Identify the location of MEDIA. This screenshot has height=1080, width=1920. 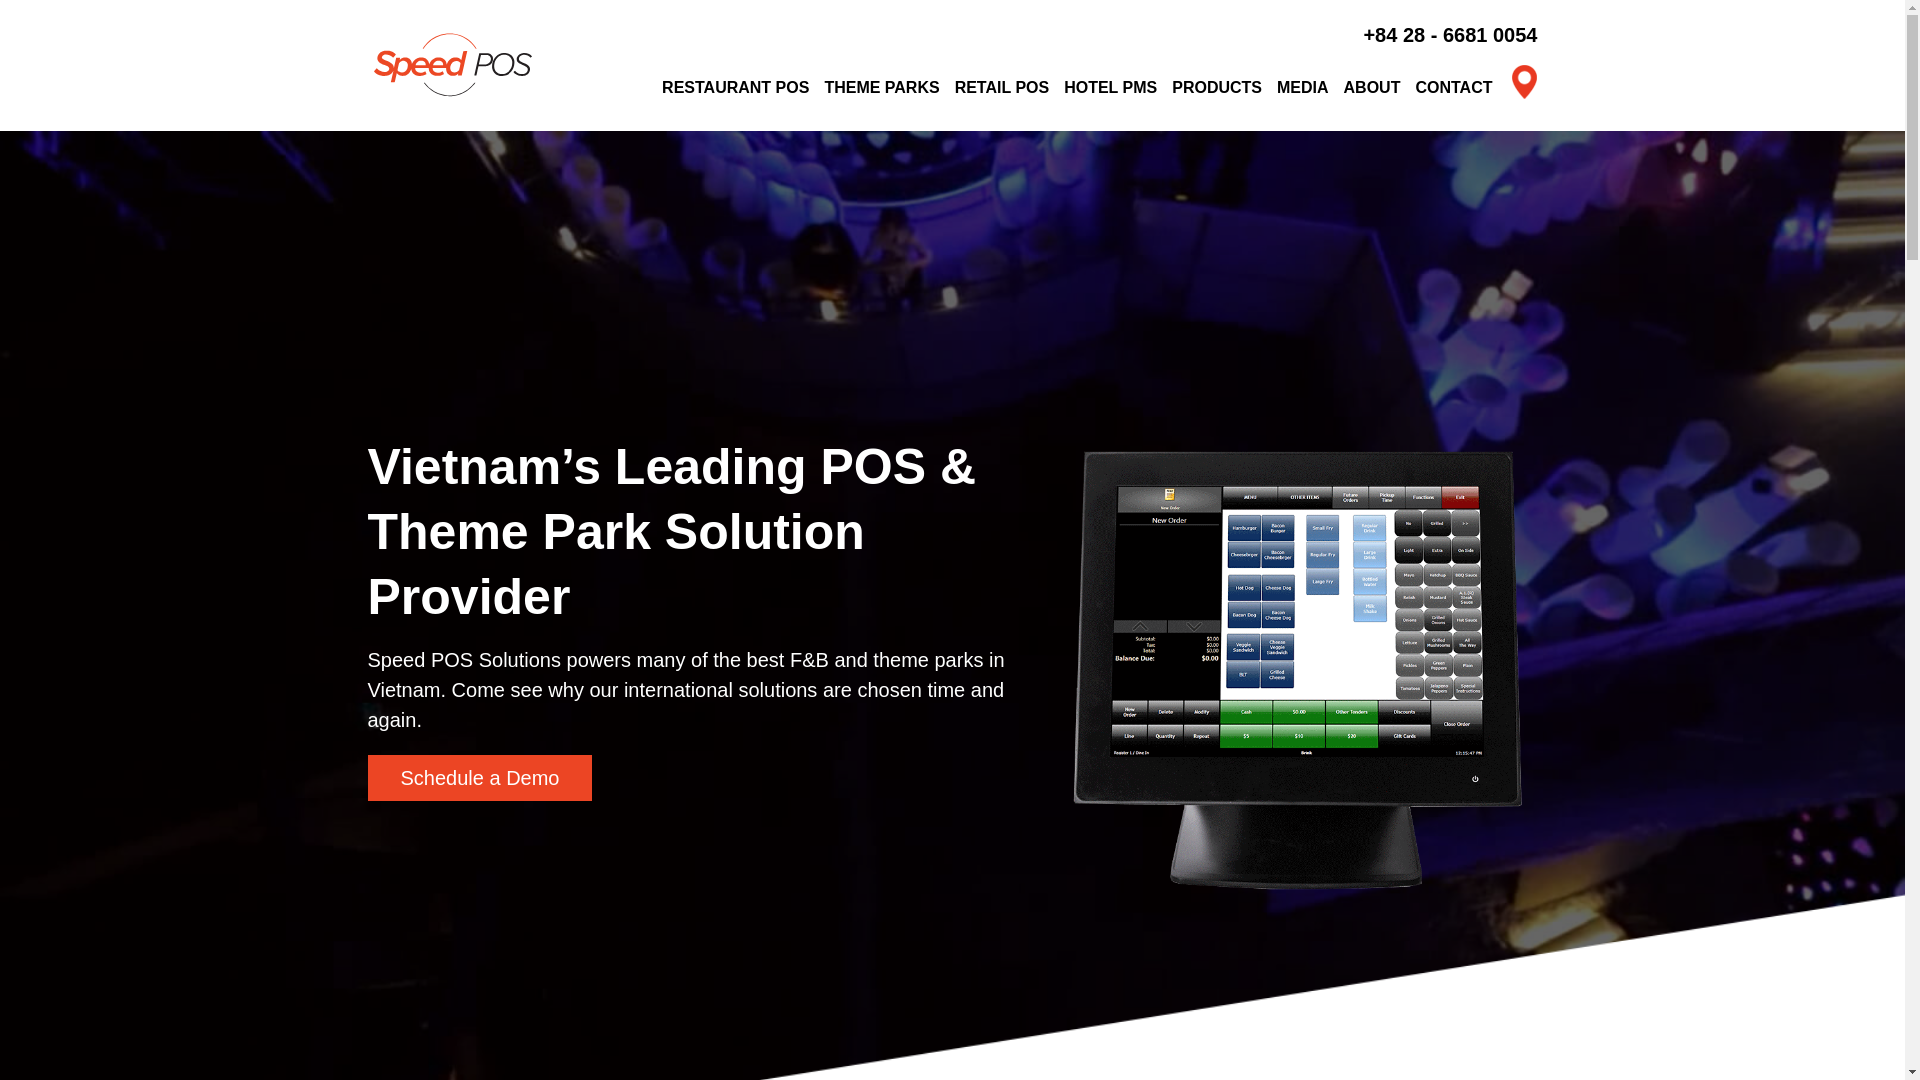
(1302, 88).